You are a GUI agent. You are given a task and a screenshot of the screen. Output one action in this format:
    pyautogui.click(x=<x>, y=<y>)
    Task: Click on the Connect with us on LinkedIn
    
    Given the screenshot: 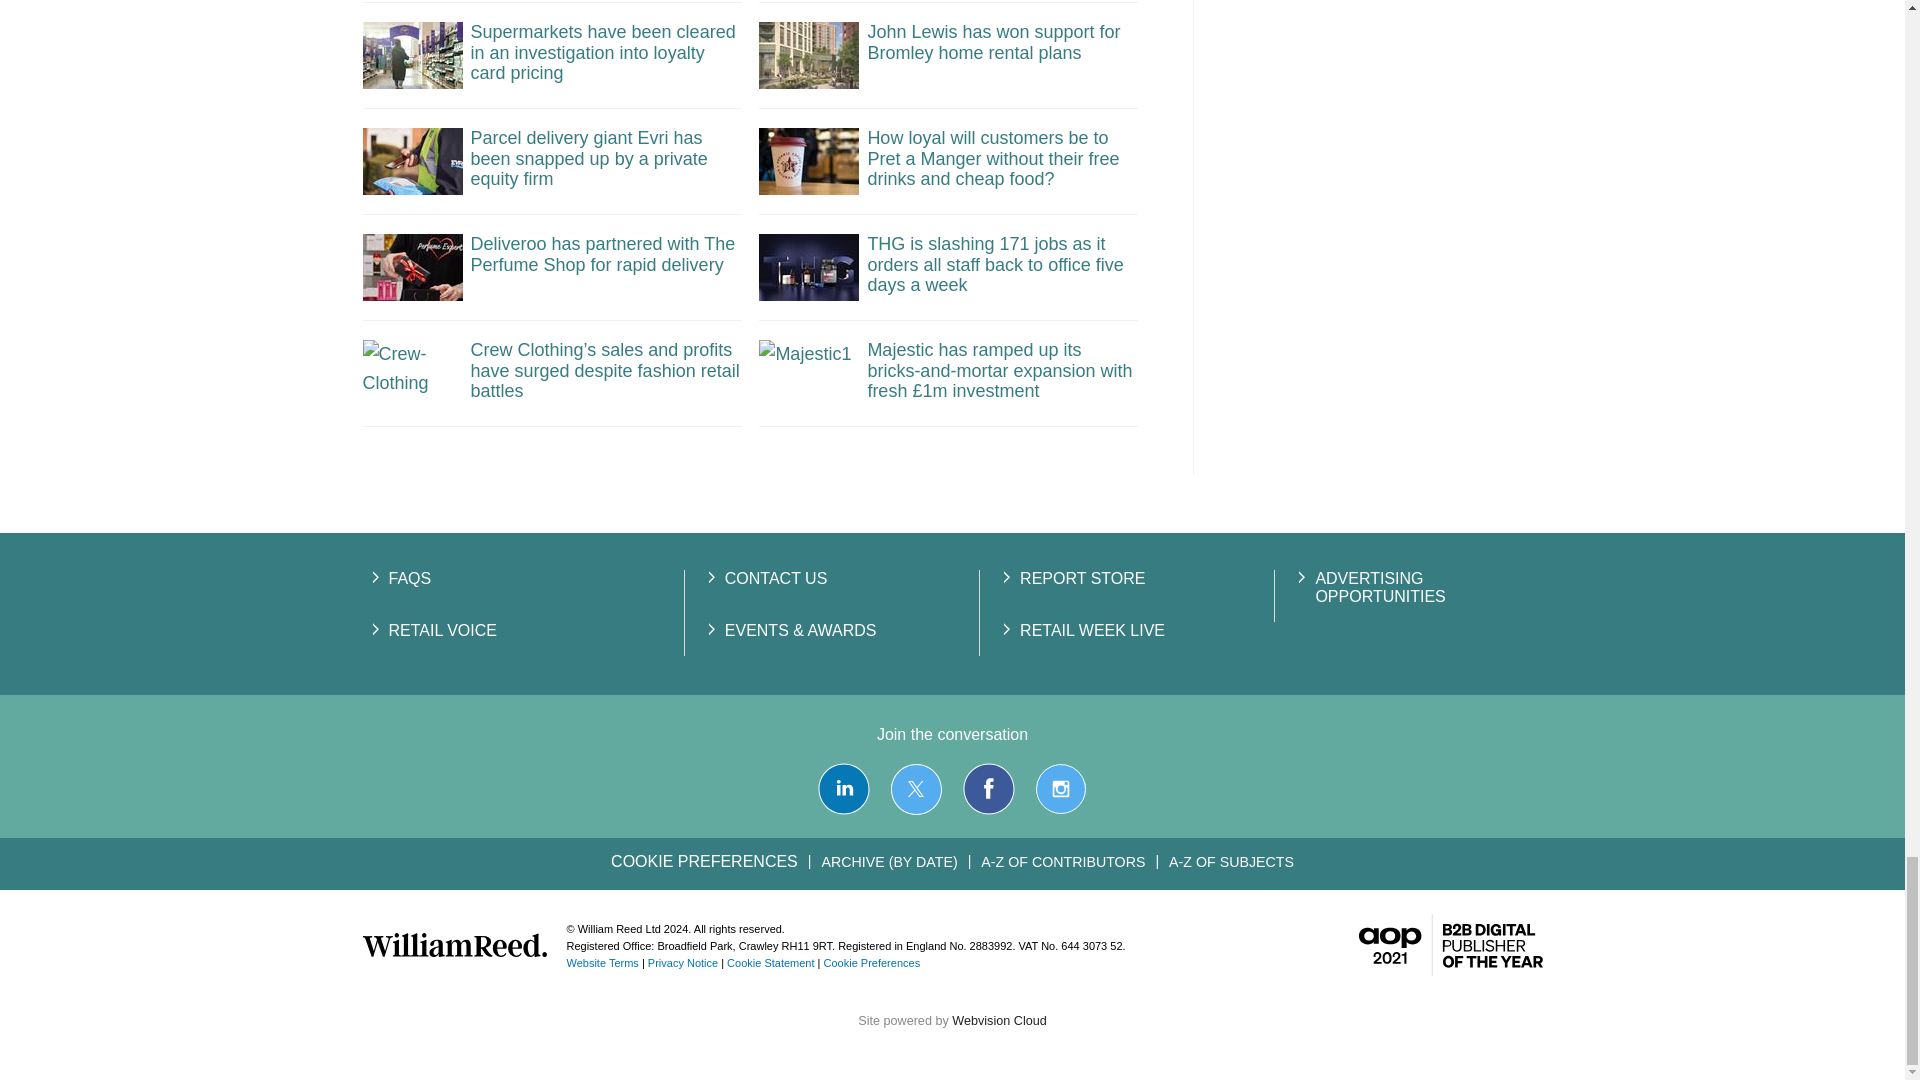 What is the action you would take?
    pyautogui.click(x=843, y=788)
    